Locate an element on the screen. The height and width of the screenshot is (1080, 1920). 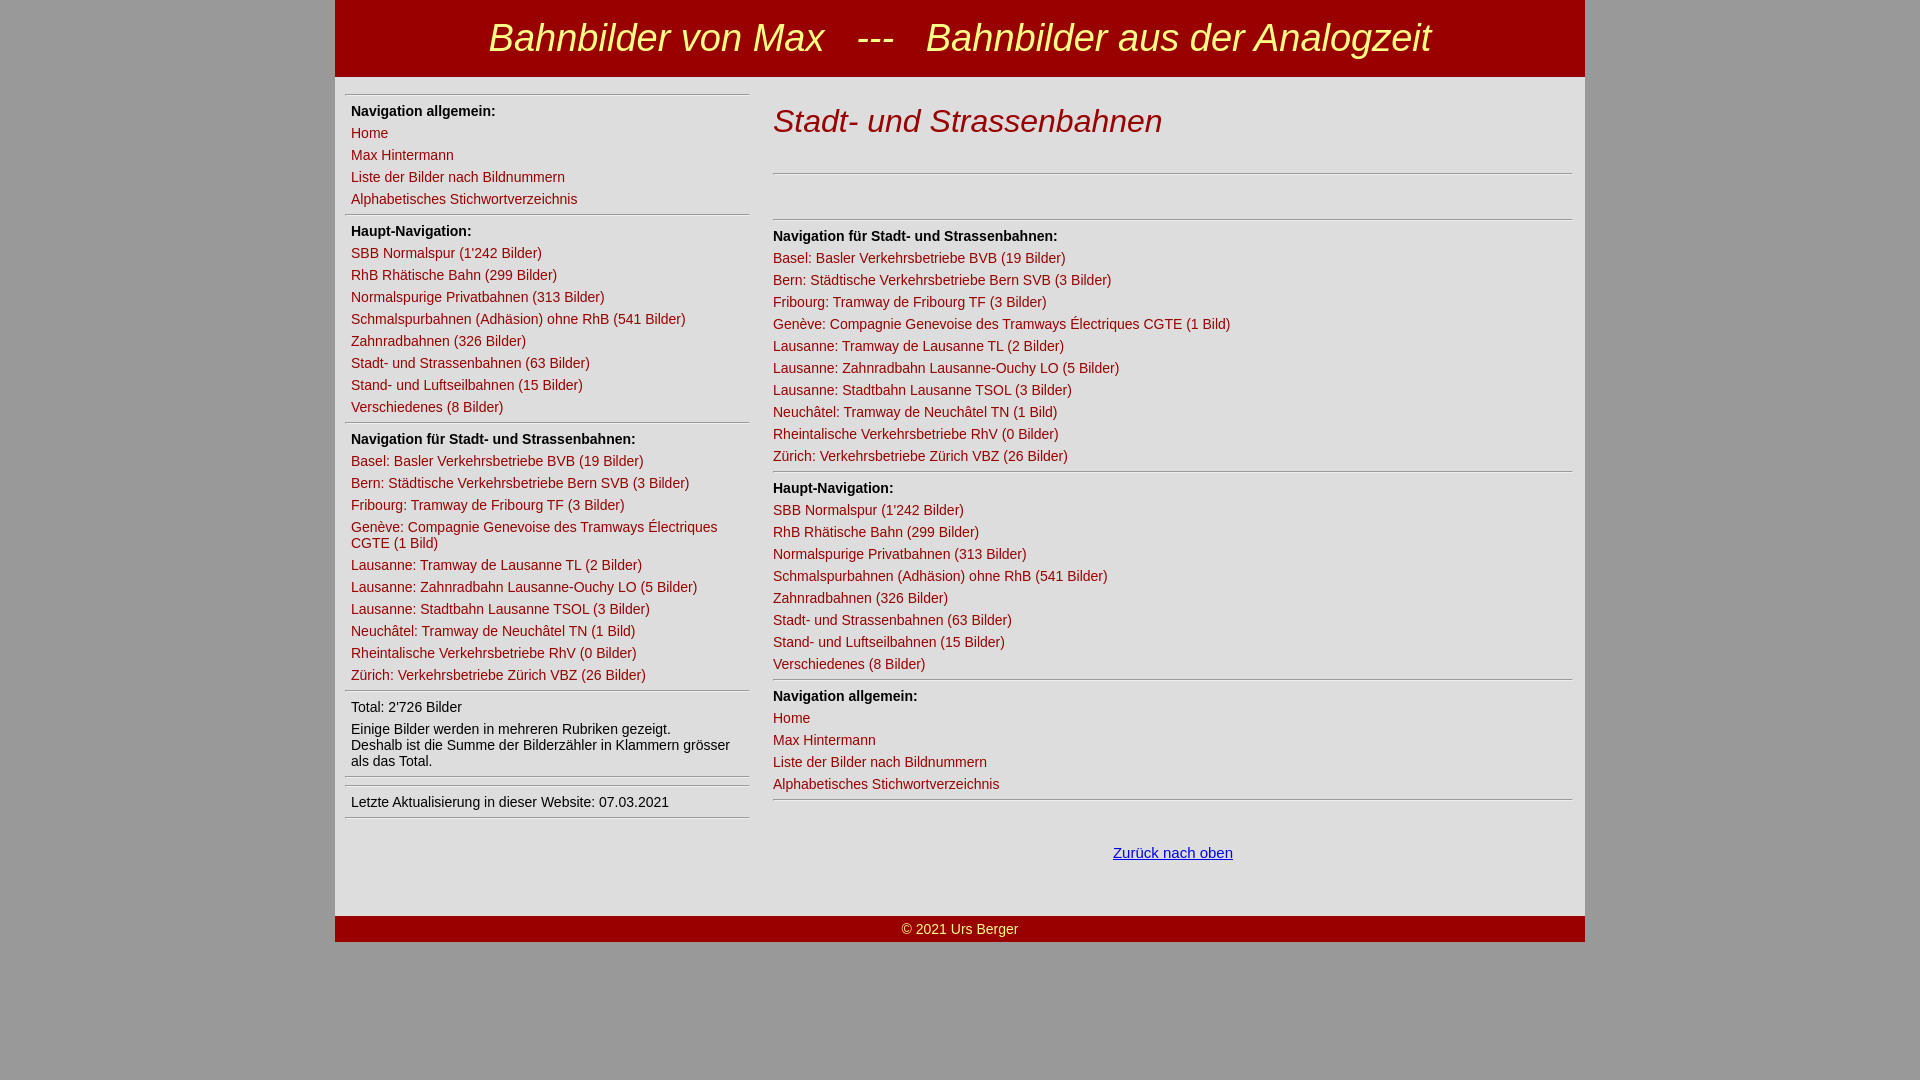
Basel: Basler Verkehrsbetriebe BVB (19 Bilder) is located at coordinates (498, 461).